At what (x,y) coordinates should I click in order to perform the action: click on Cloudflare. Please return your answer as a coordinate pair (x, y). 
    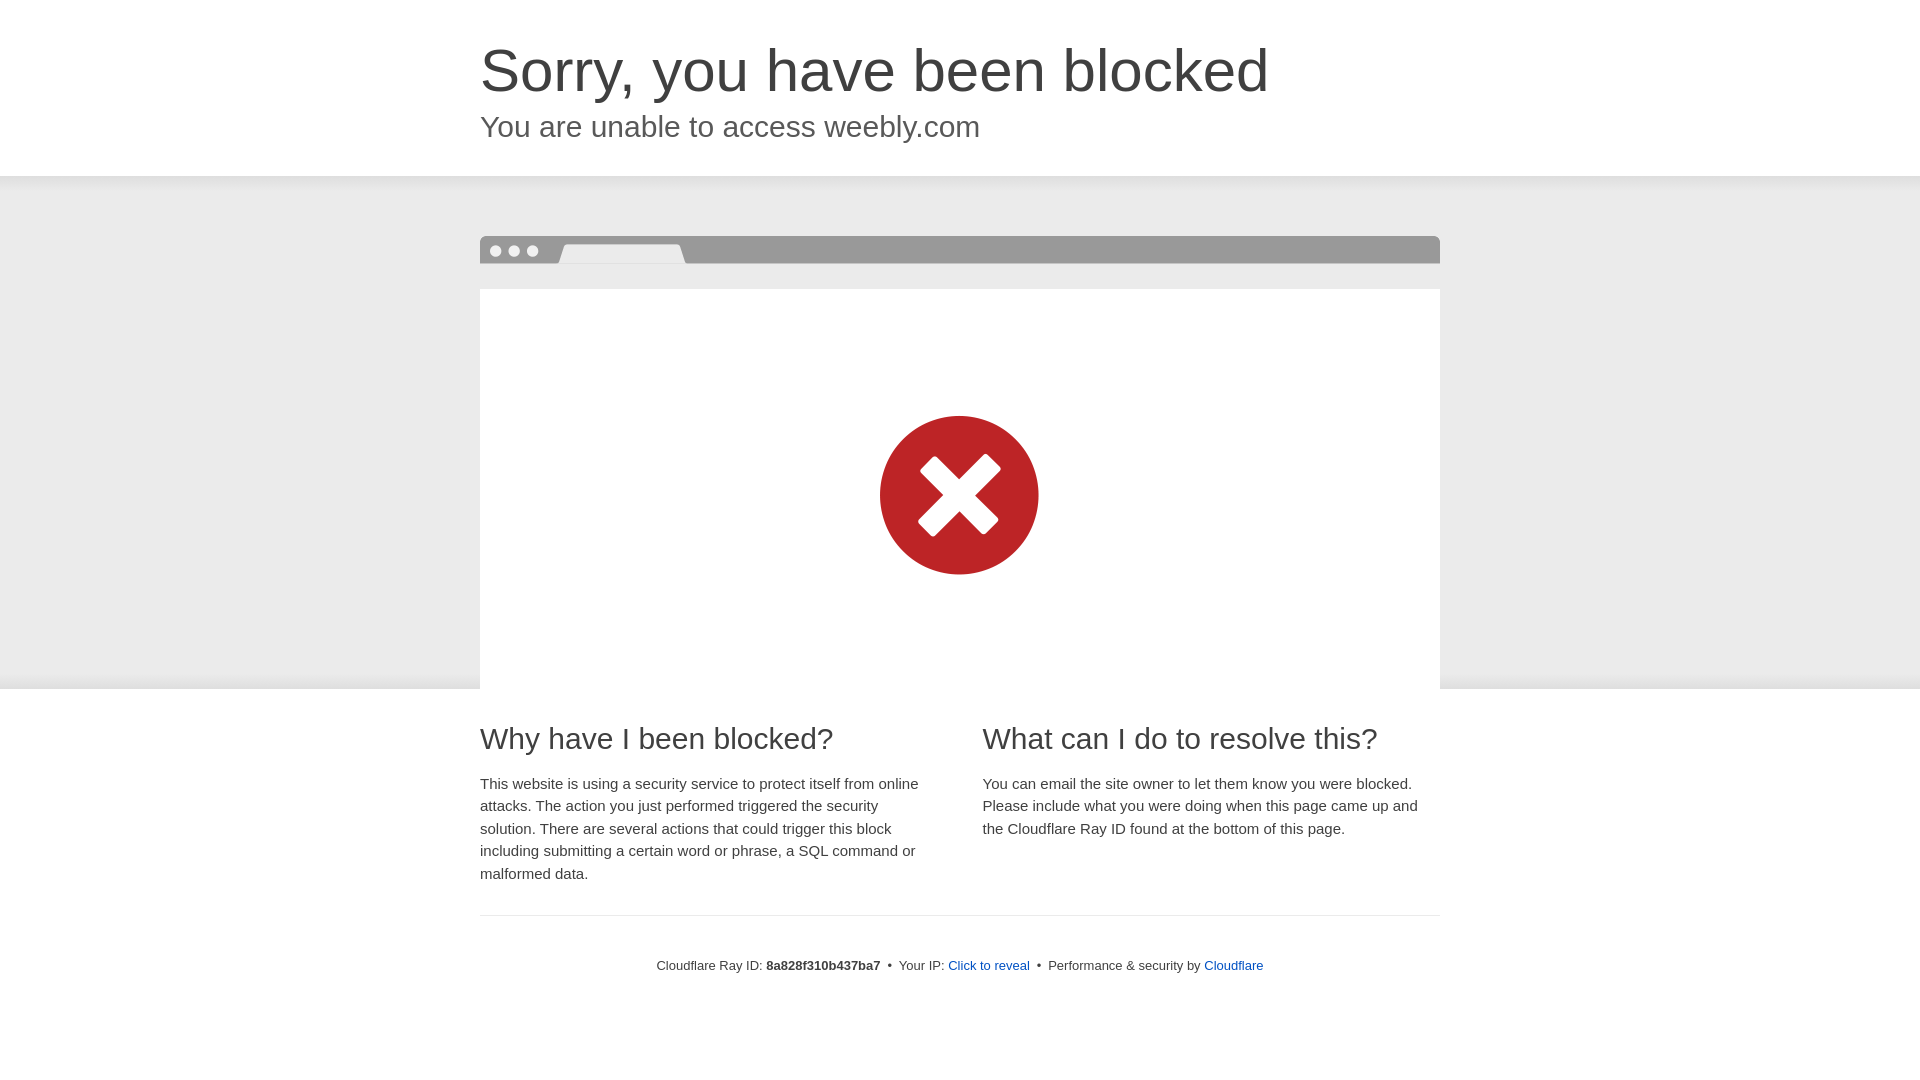
    Looking at the image, I should click on (1233, 965).